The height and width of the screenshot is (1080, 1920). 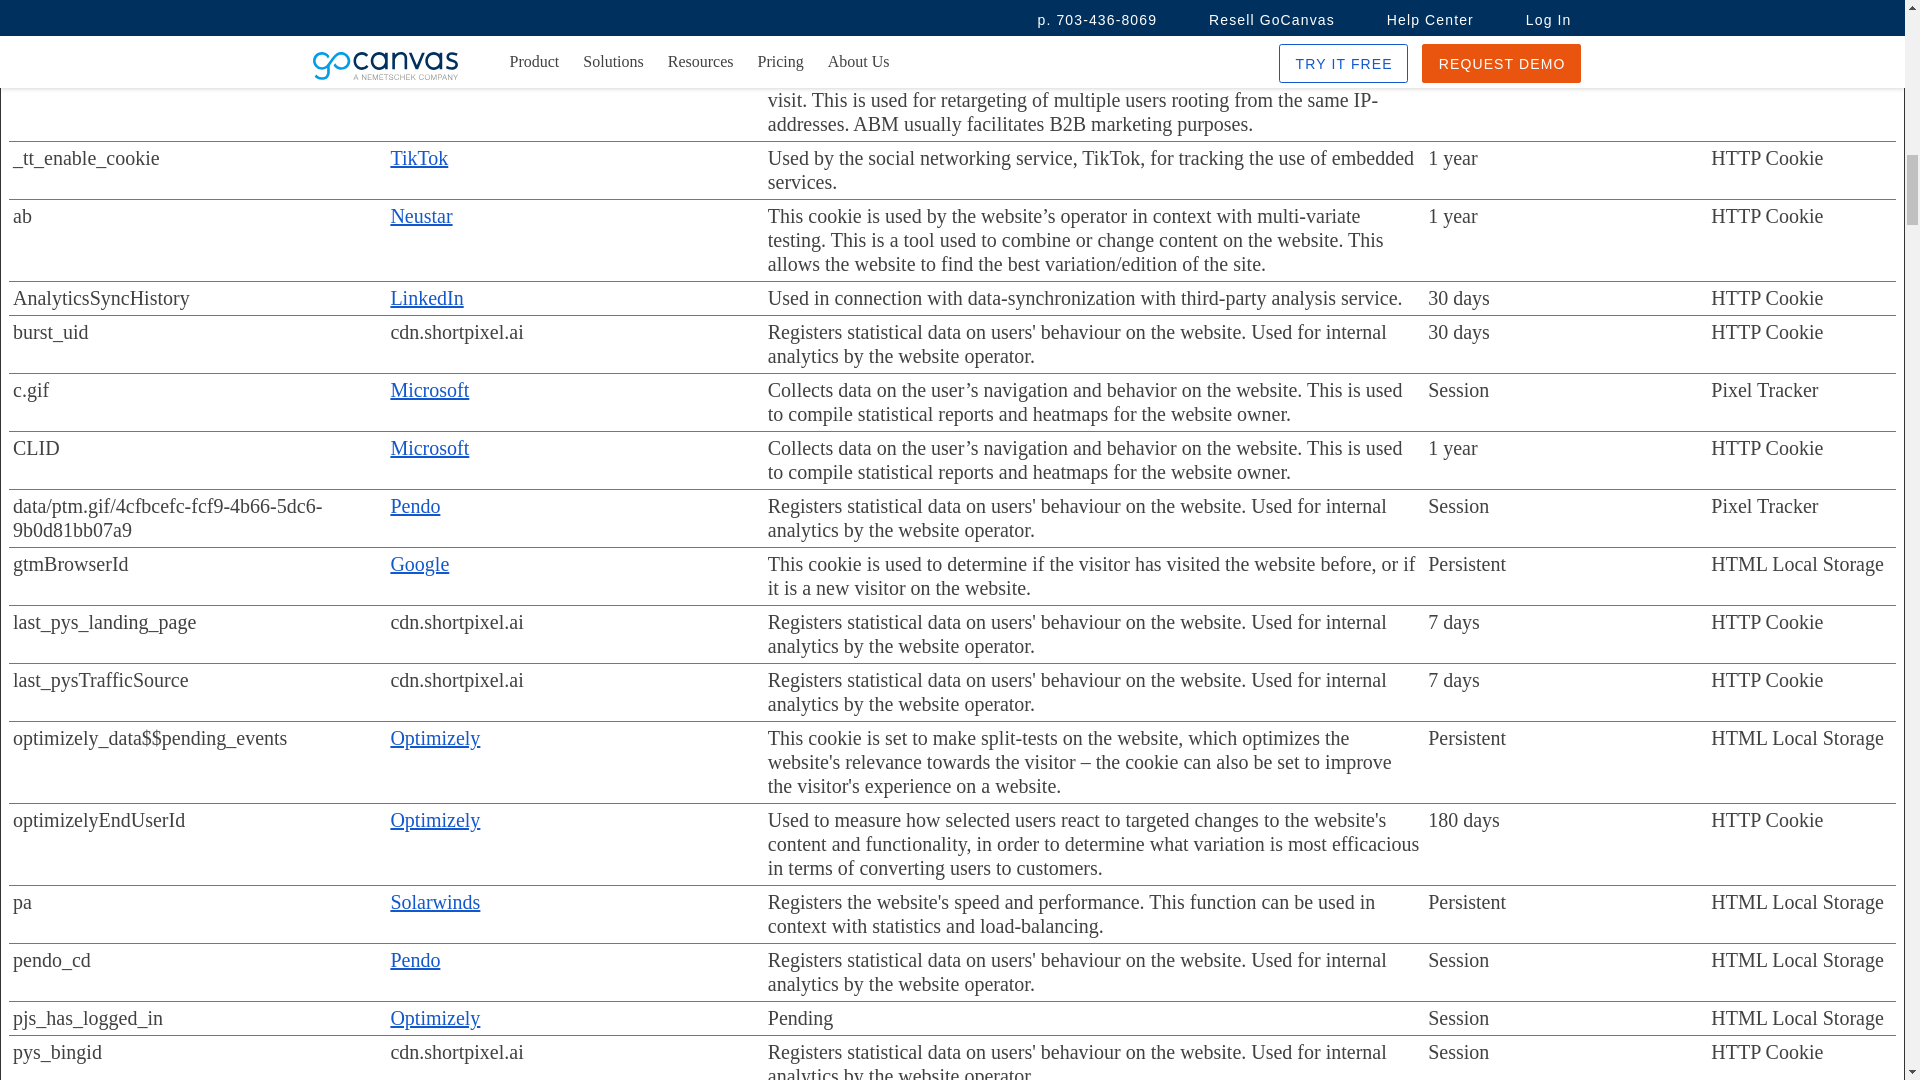 I want to click on LinkedIn, so click(x=426, y=298).